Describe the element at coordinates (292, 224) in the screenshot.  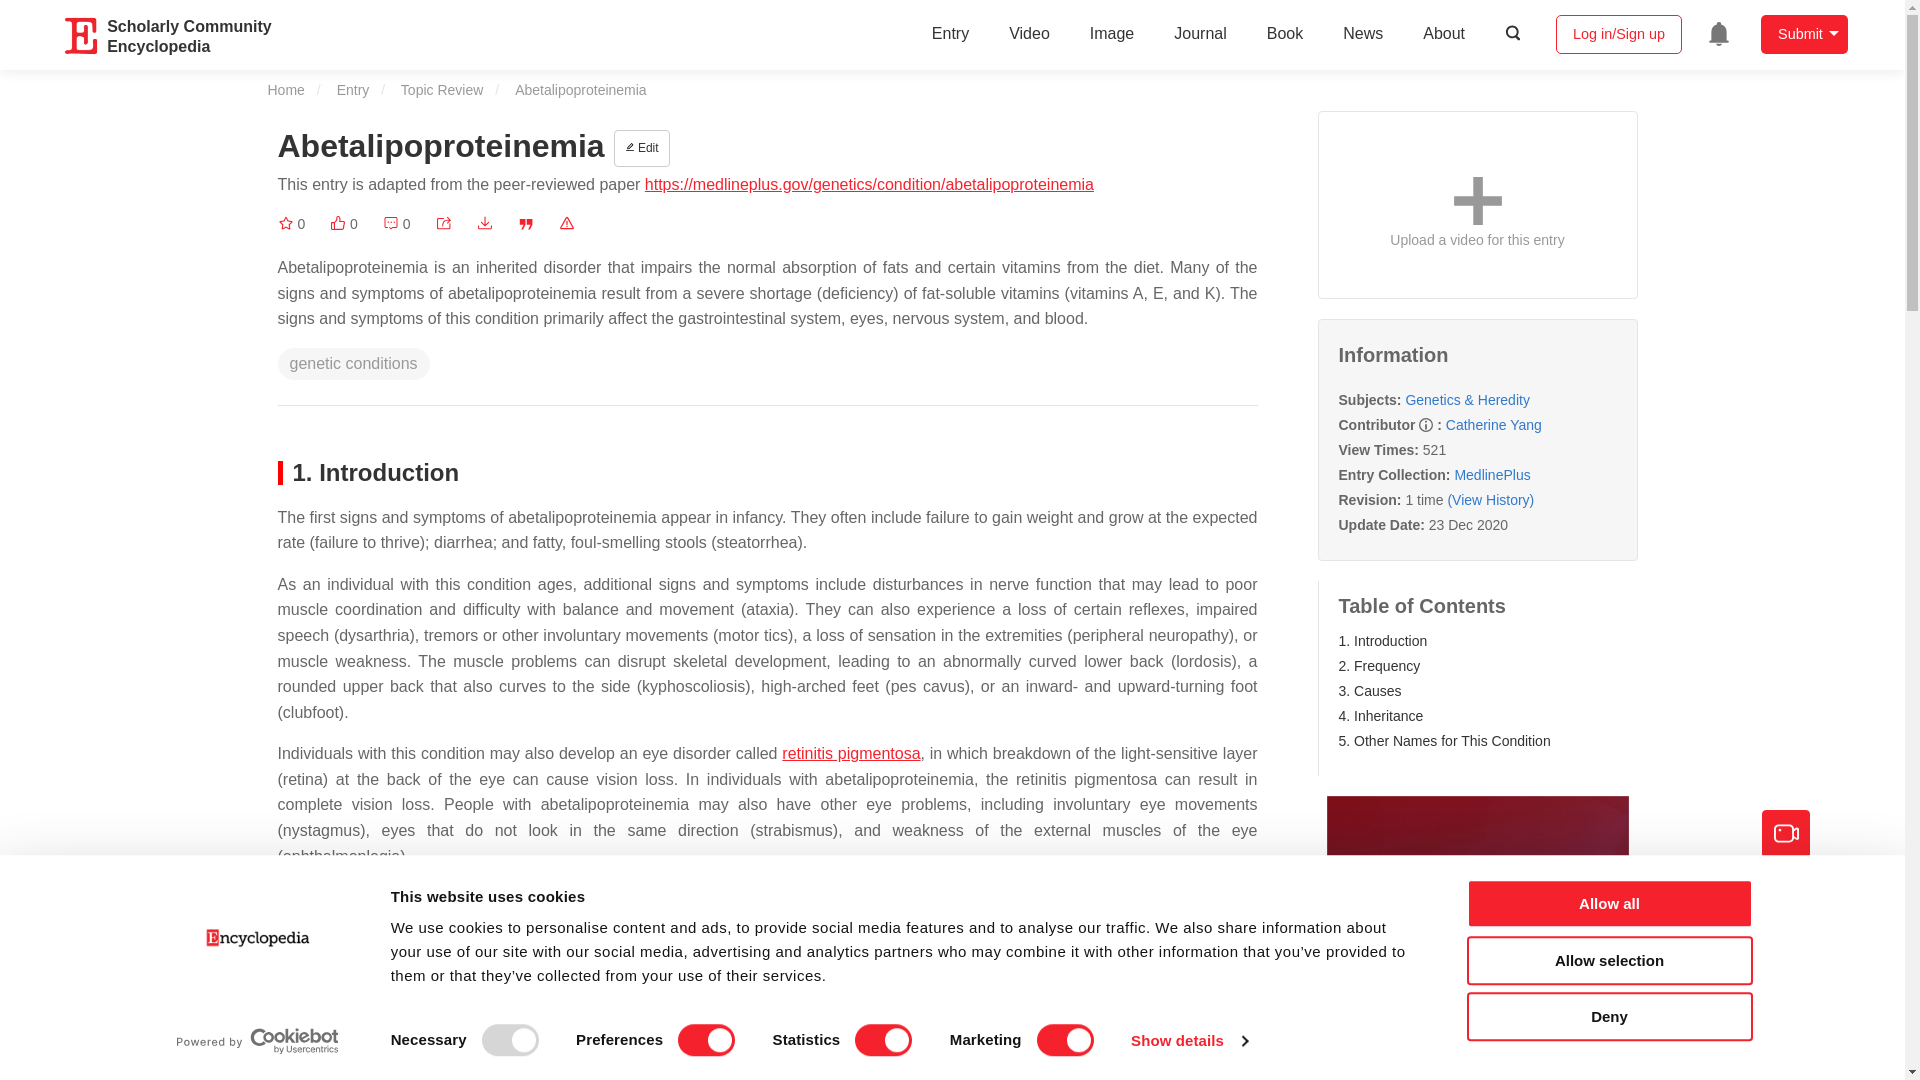
I see `Favorite` at that location.